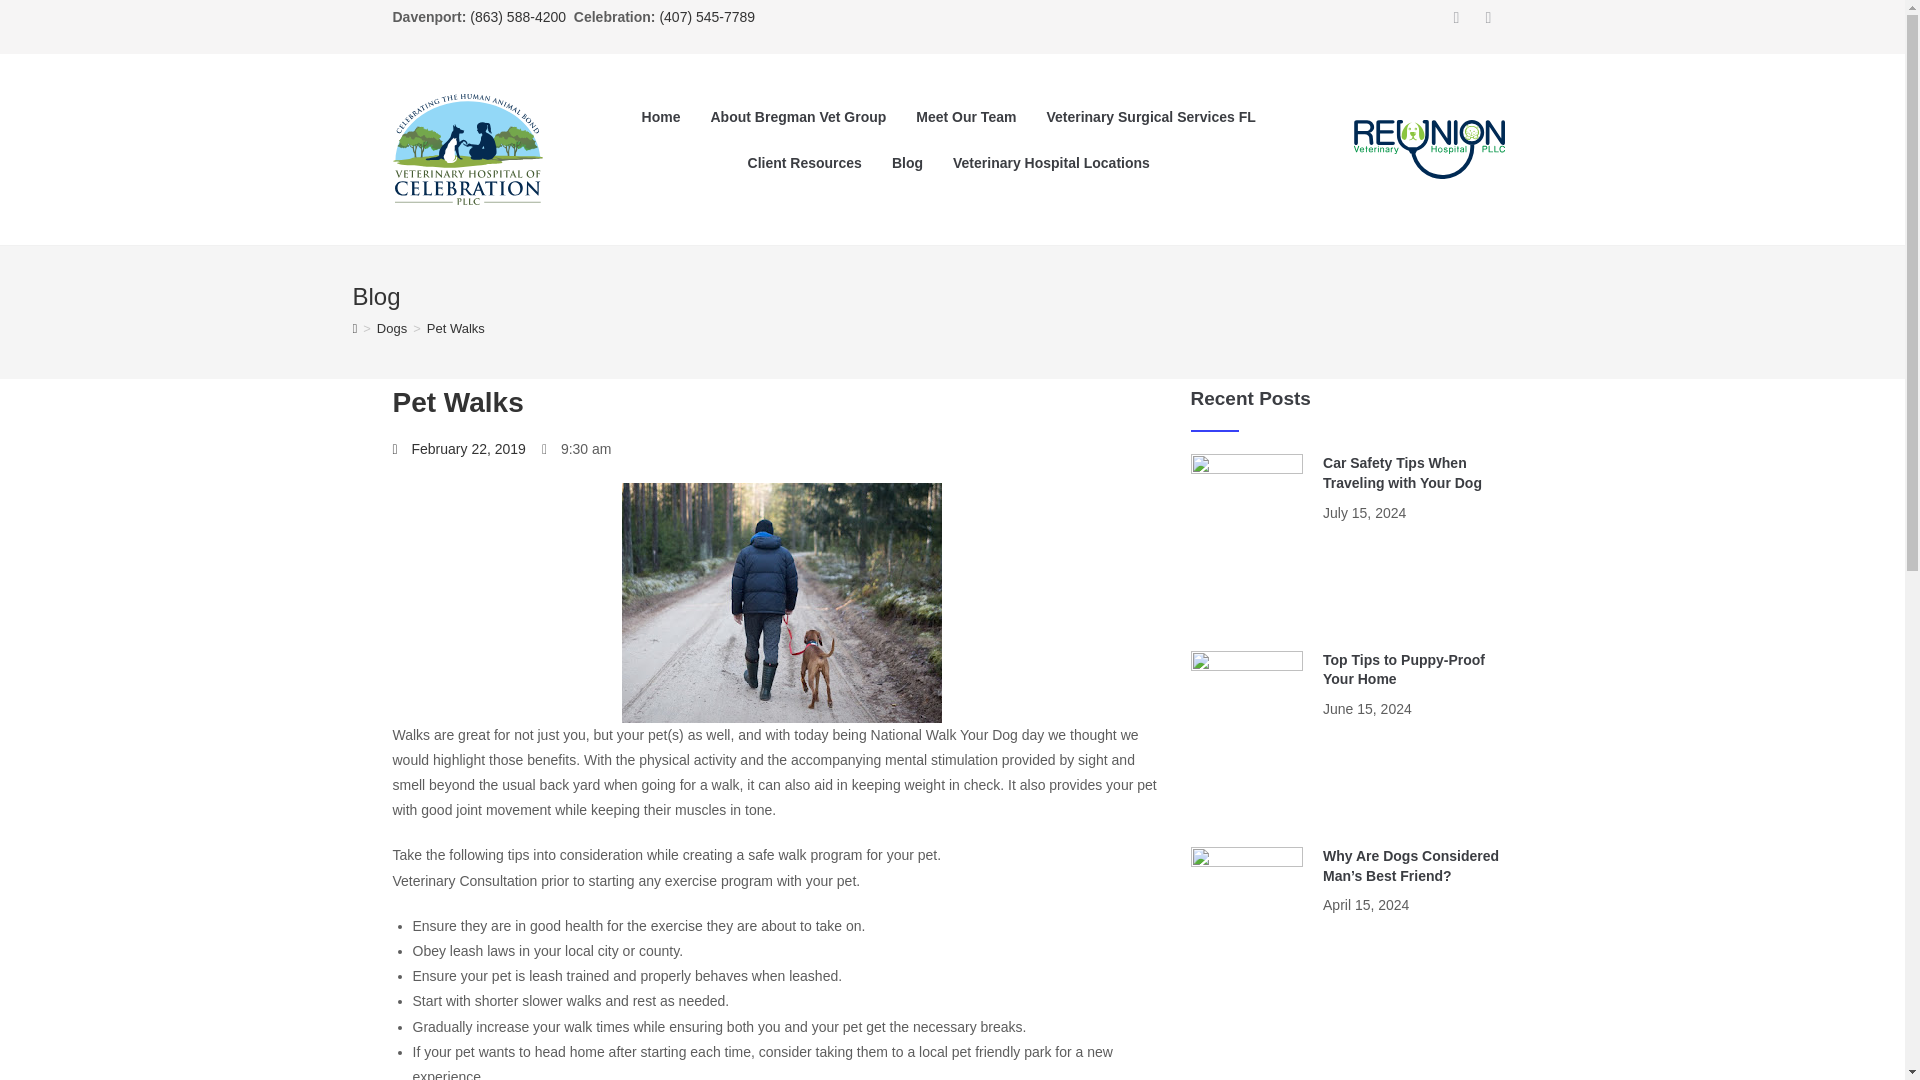  What do you see at coordinates (1150, 116) in the screenshot?
I see `Veterinary Surgical Services FL` at bounding box center [1150, 116].